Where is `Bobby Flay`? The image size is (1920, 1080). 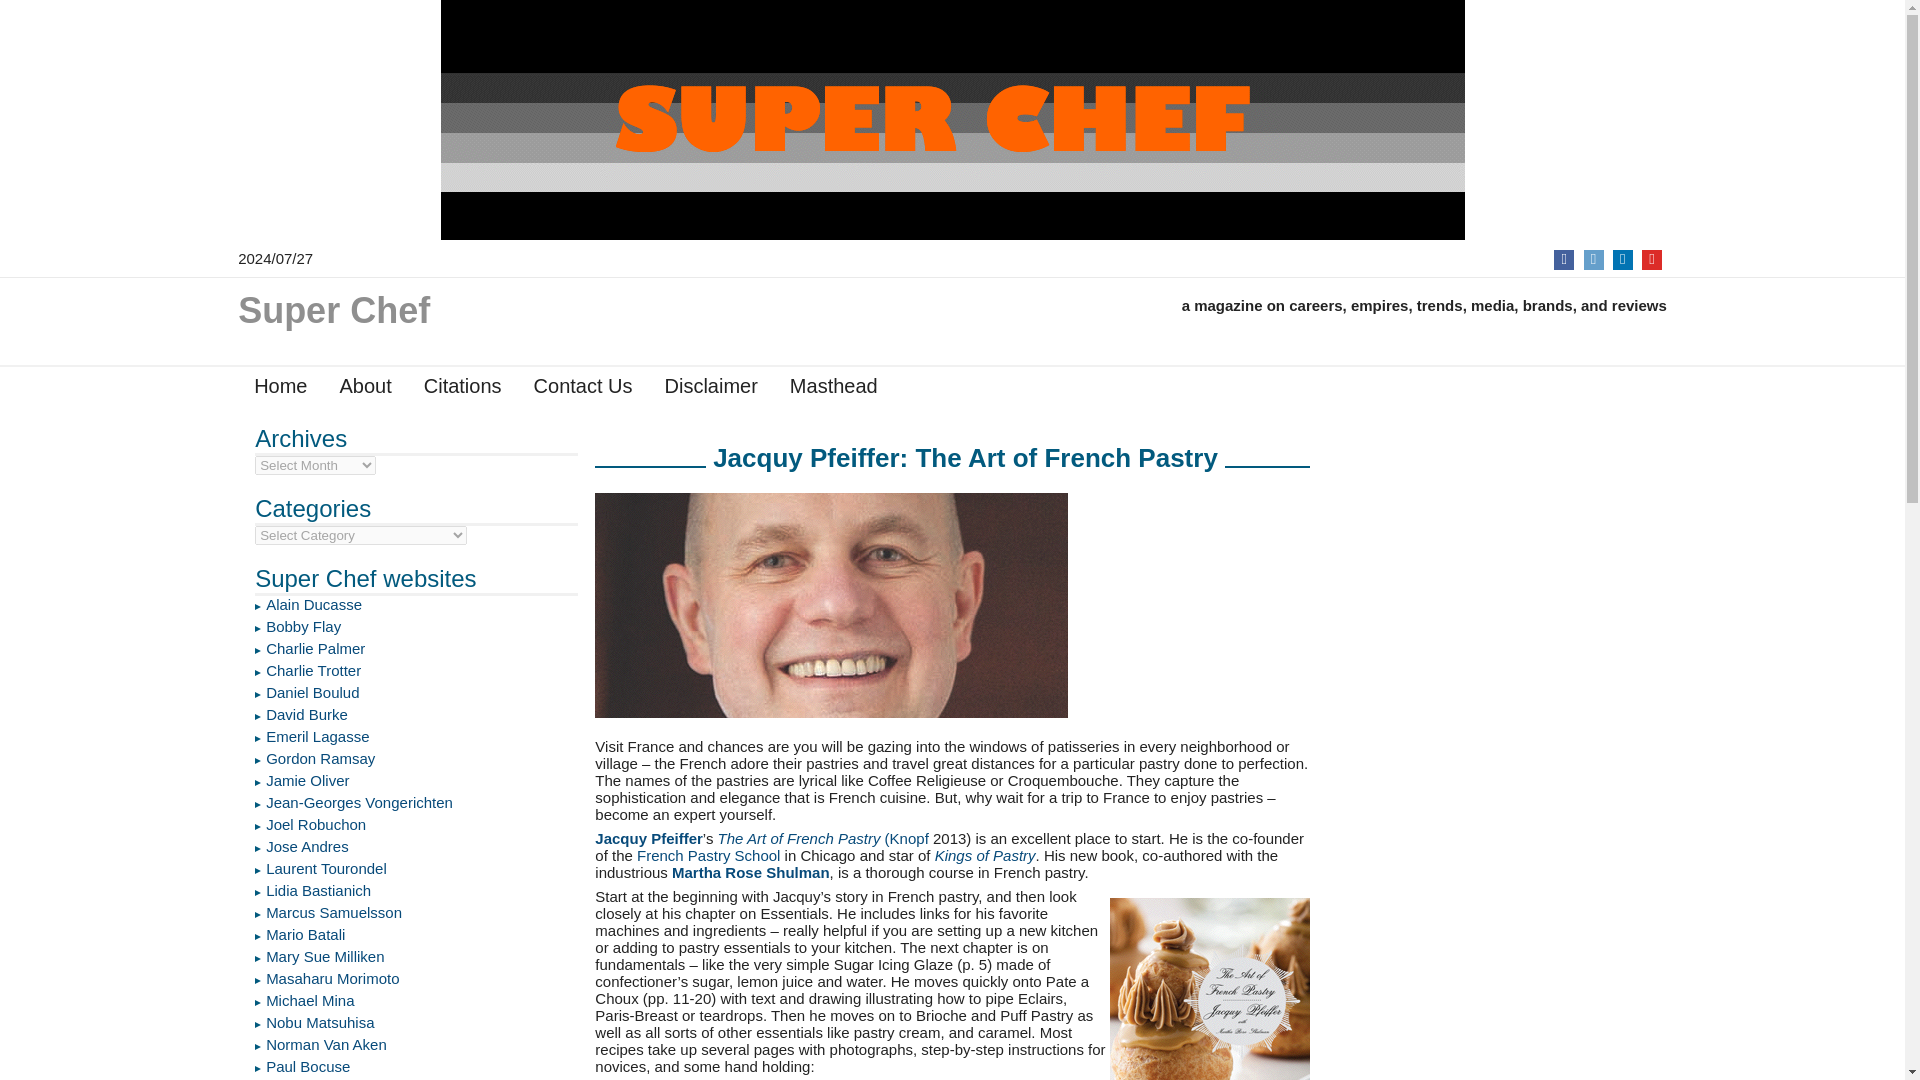 Bobby Flay is located at coordinates (304, 626).